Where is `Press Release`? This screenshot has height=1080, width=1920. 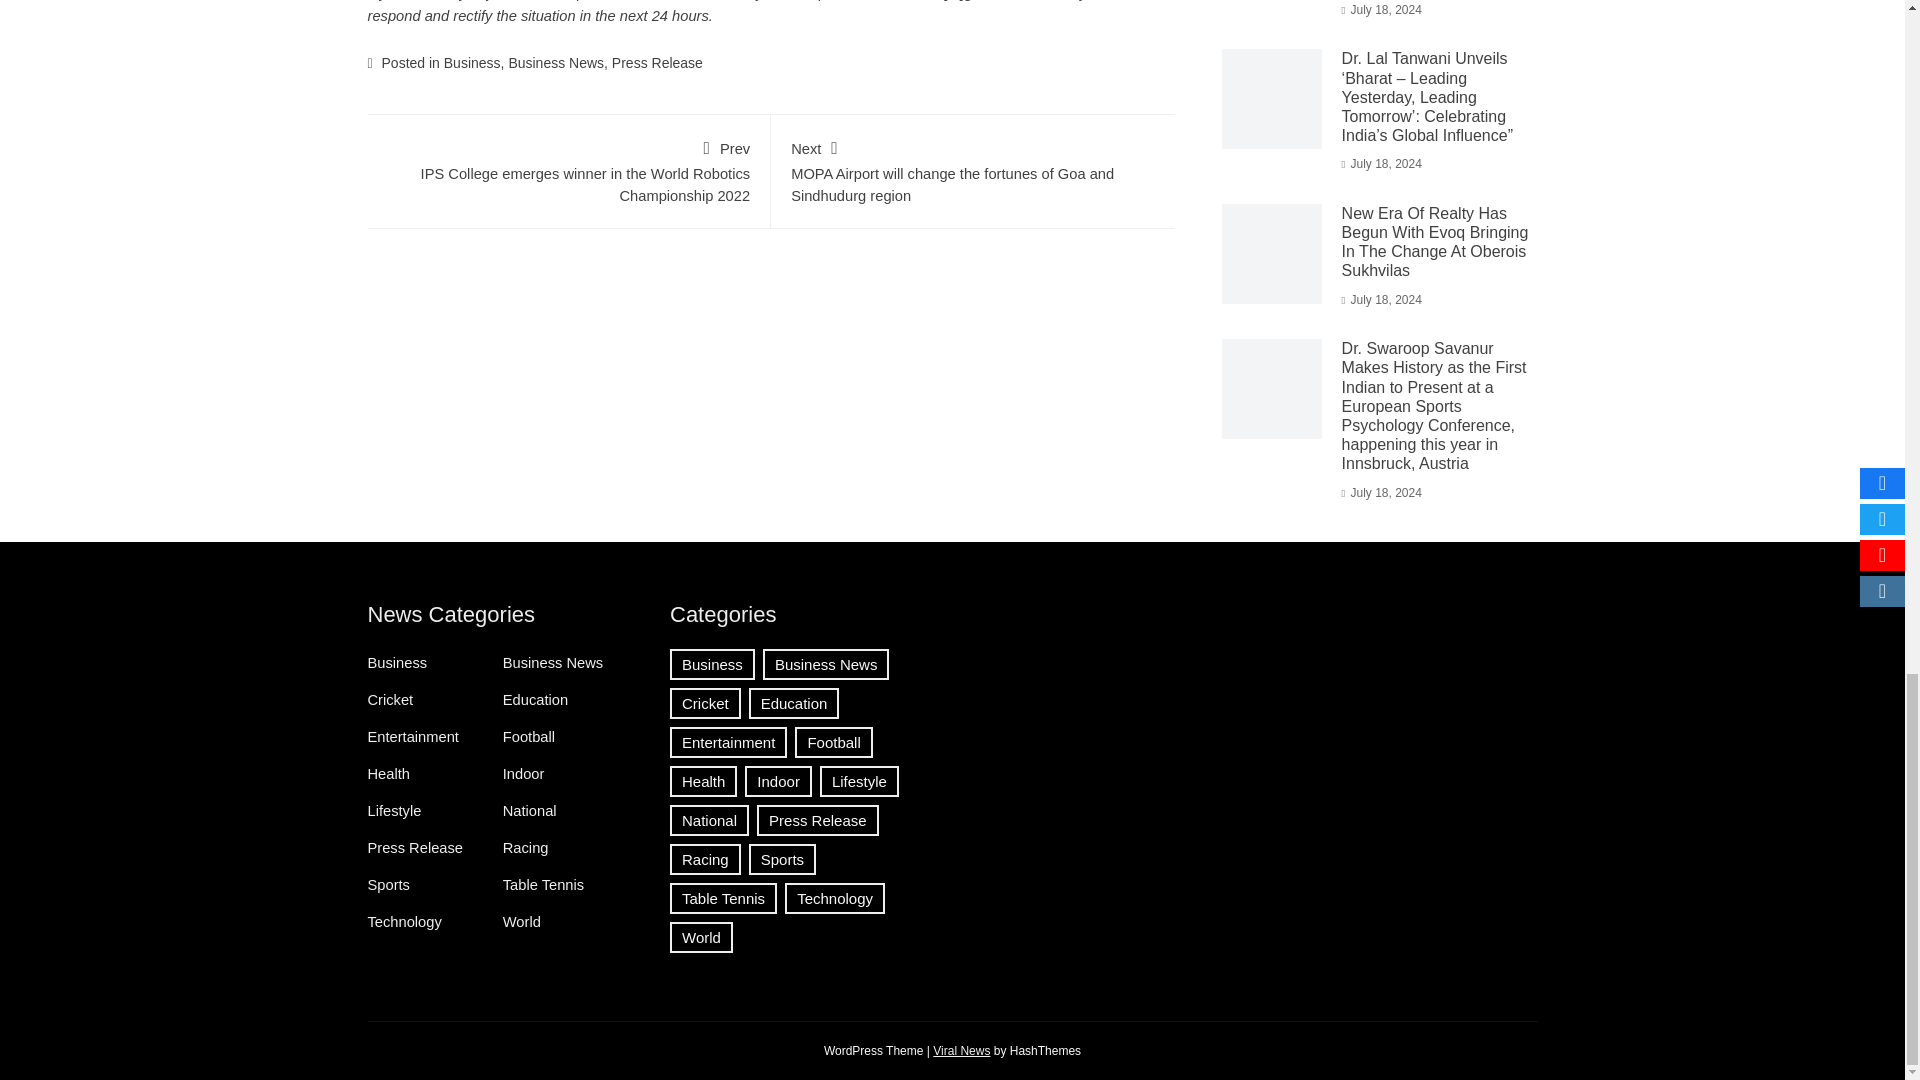 Press Release is located at coordinates (657, 63).